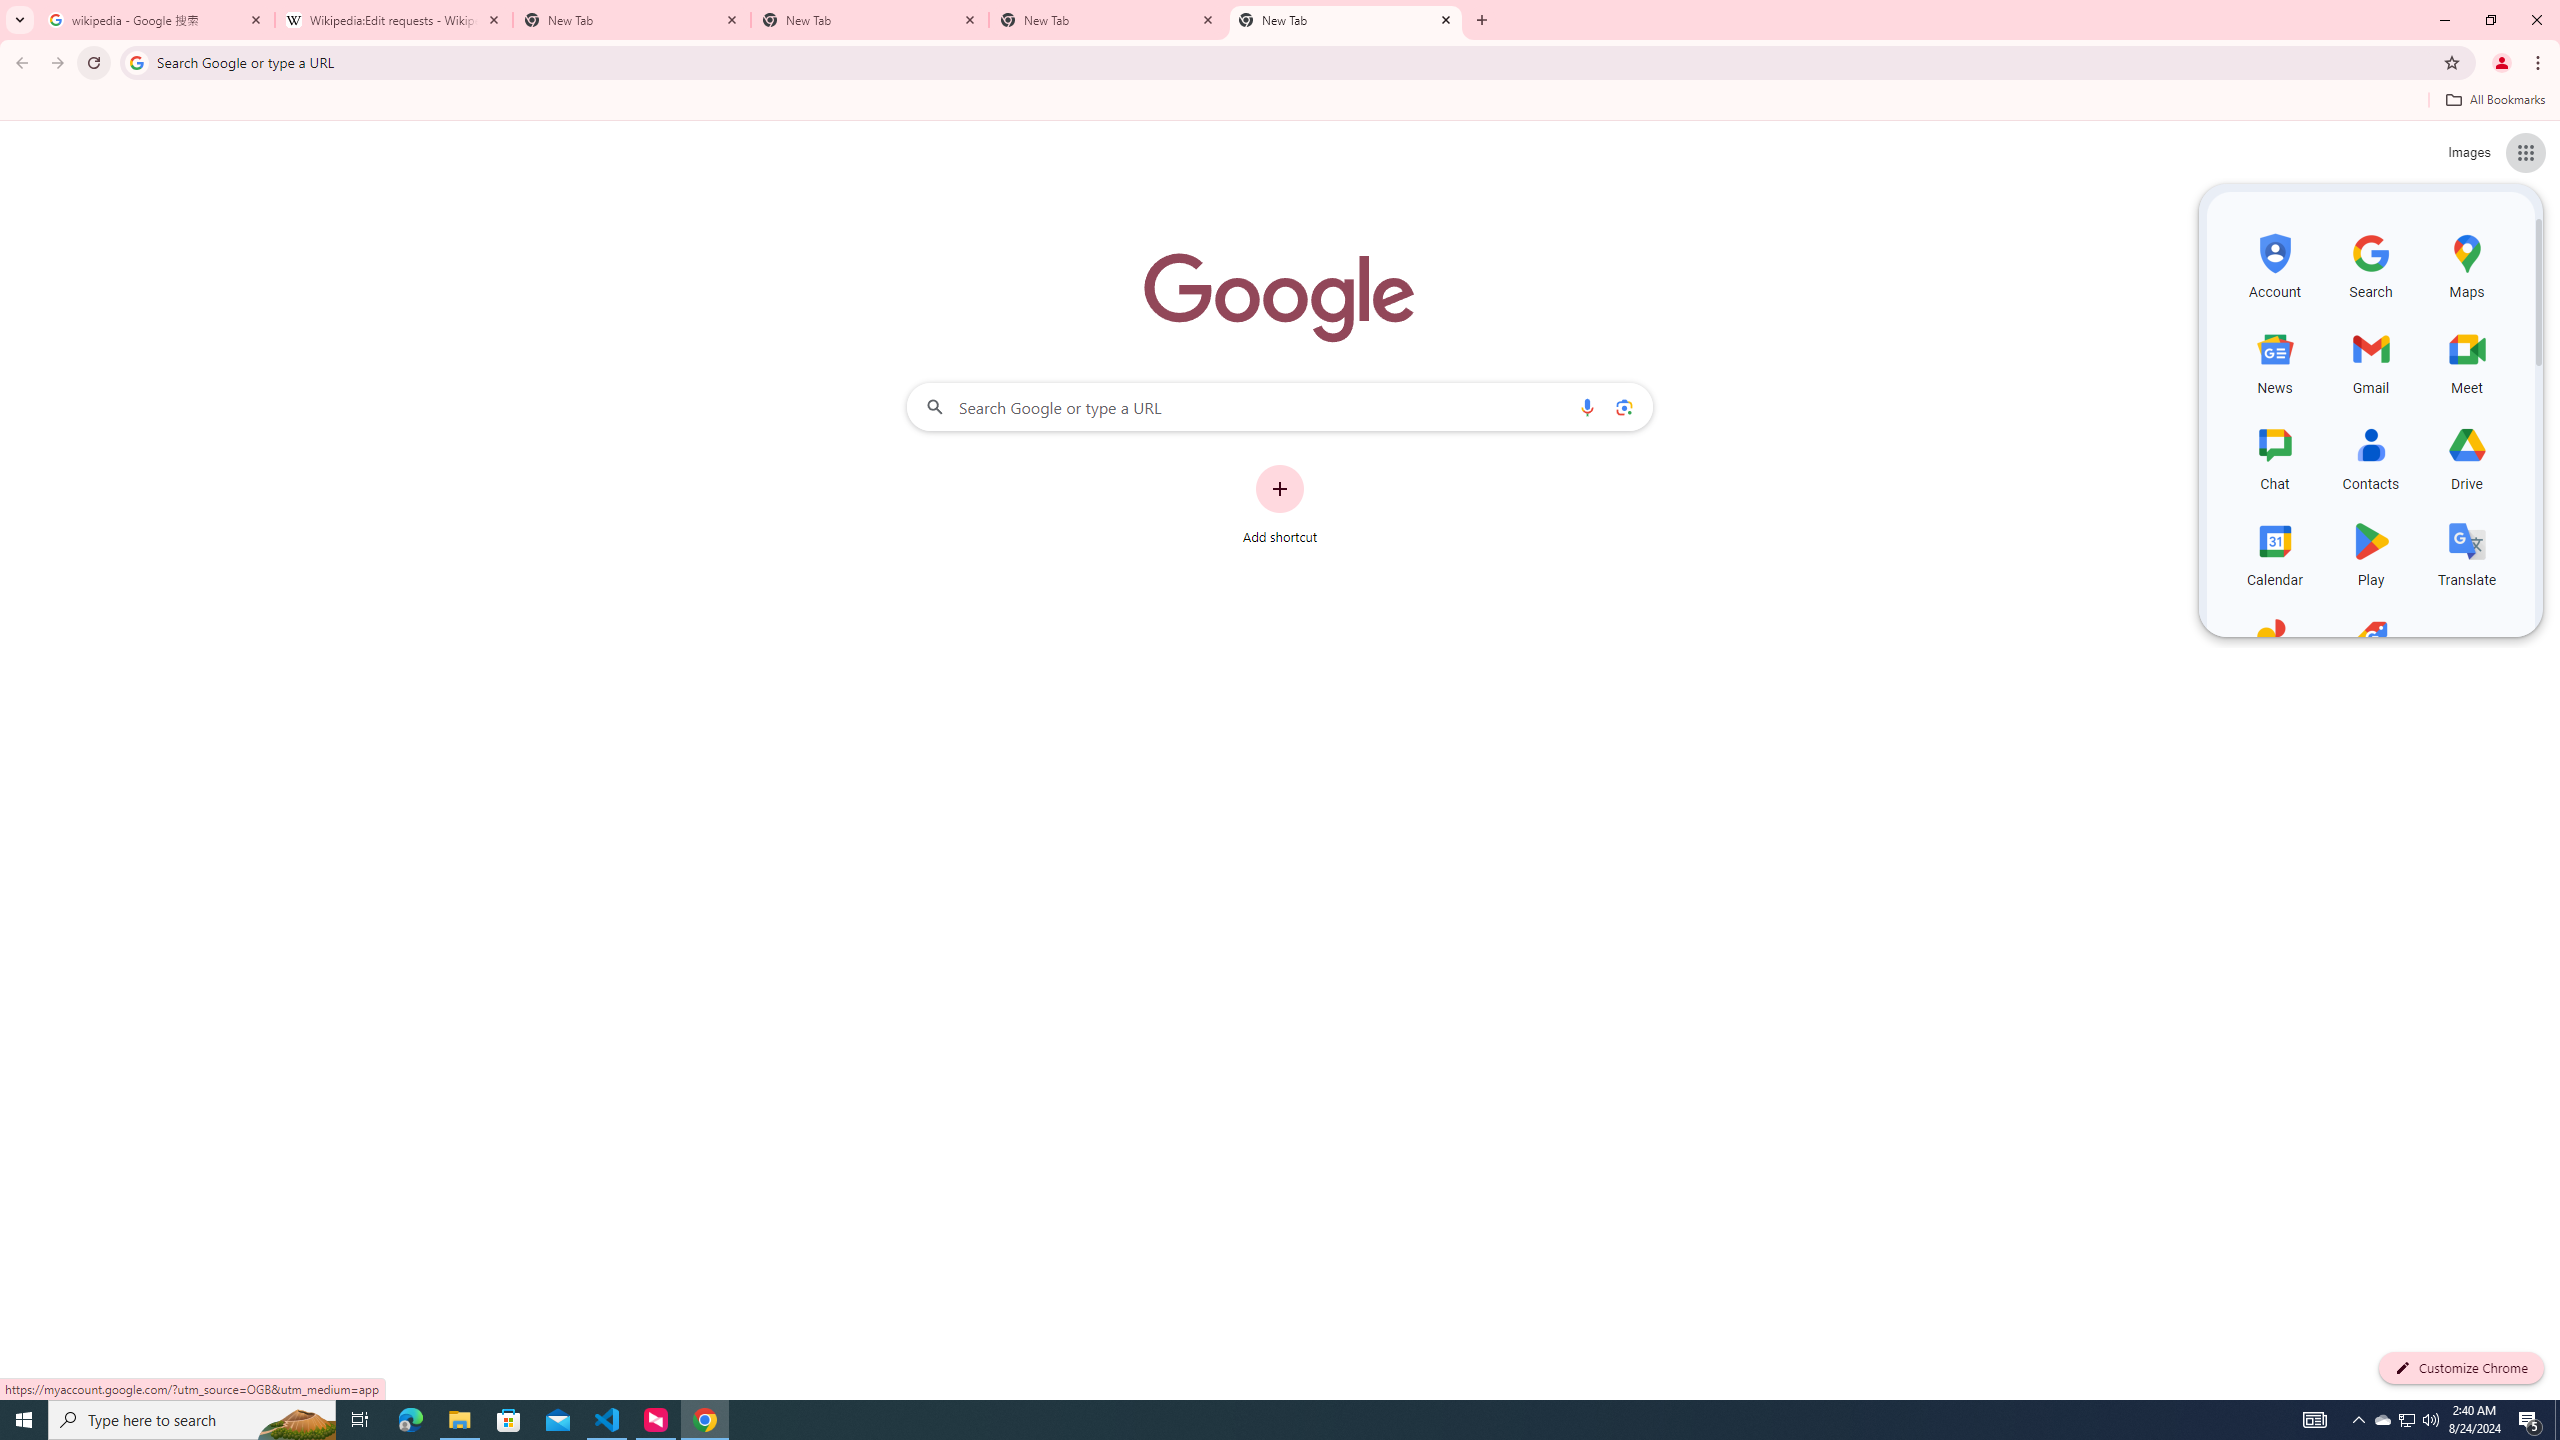 The width and height of the screenshot is (2560, 1440). What do you see at coordinates (870, 20) in the screenshot?
I see `New Tab` at bounding box center [870, 20].